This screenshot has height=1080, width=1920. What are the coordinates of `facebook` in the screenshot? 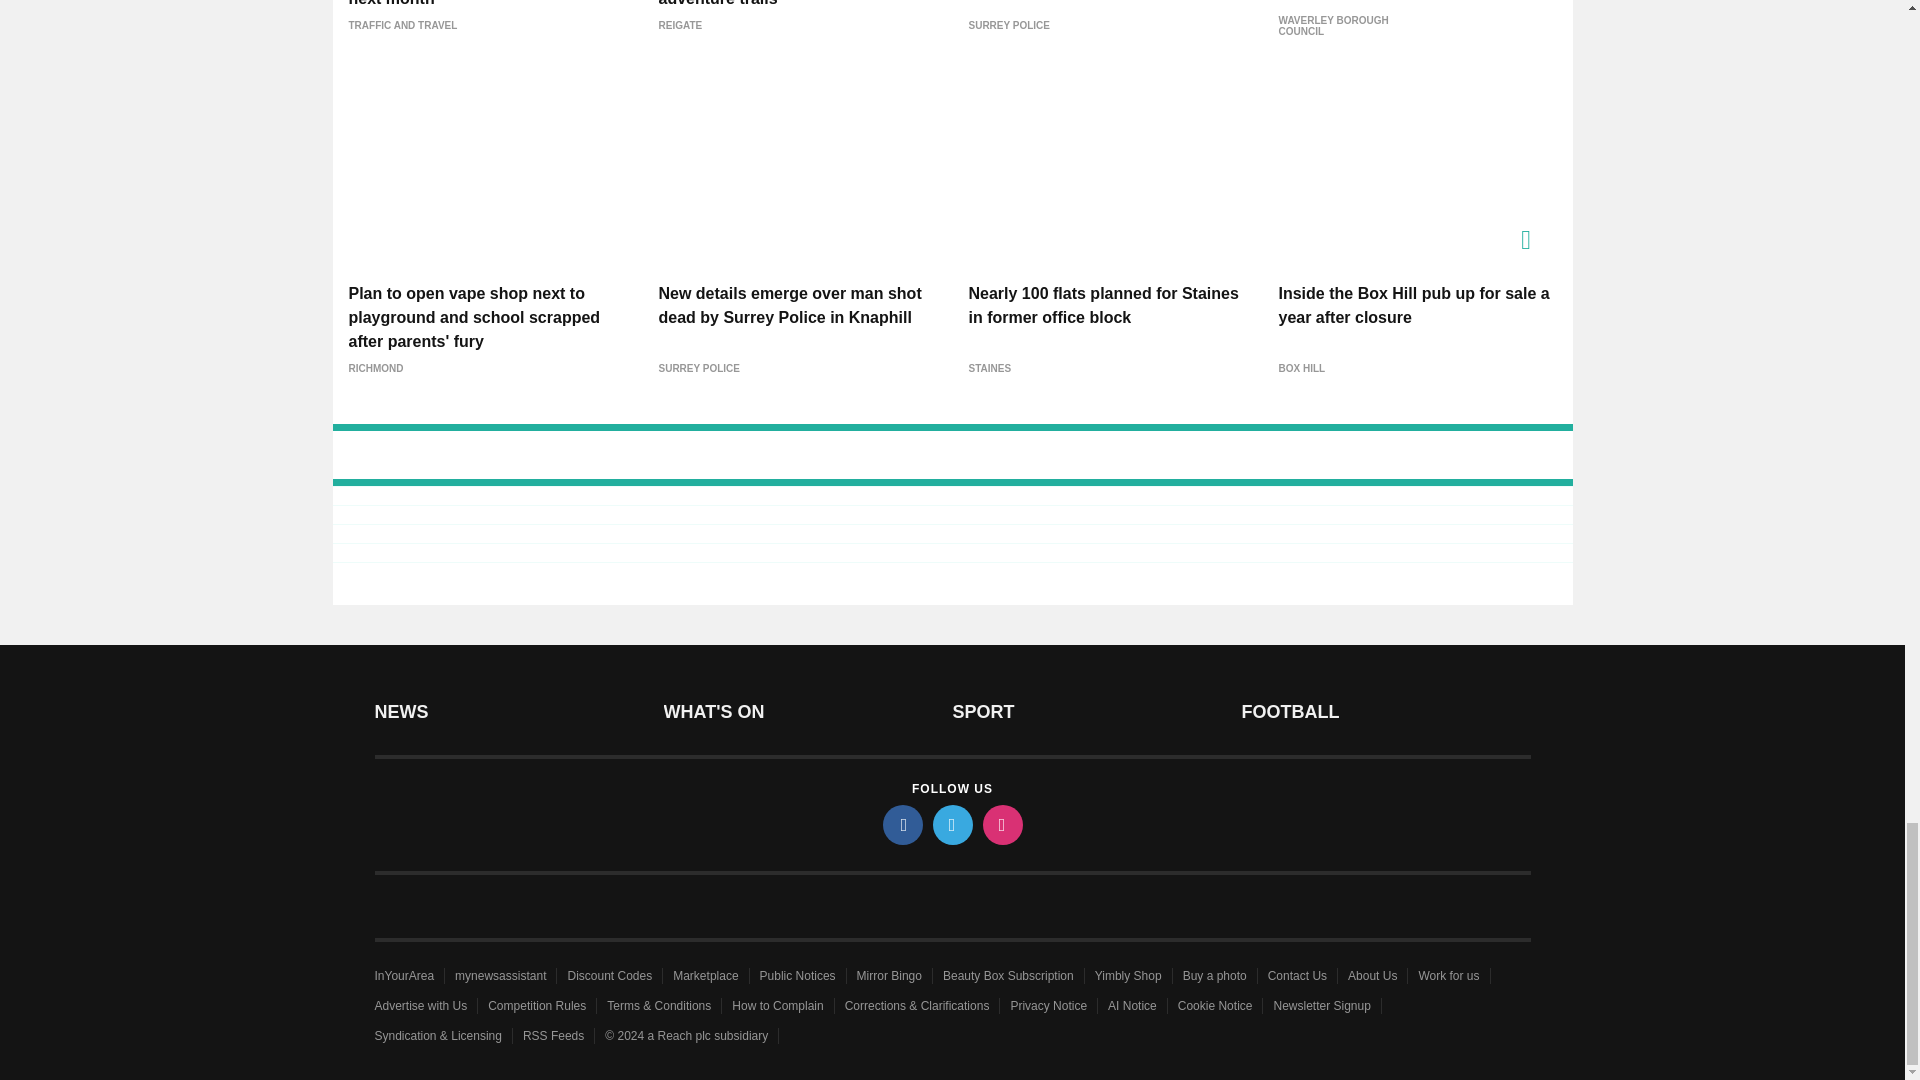 It's located at (901, 824).